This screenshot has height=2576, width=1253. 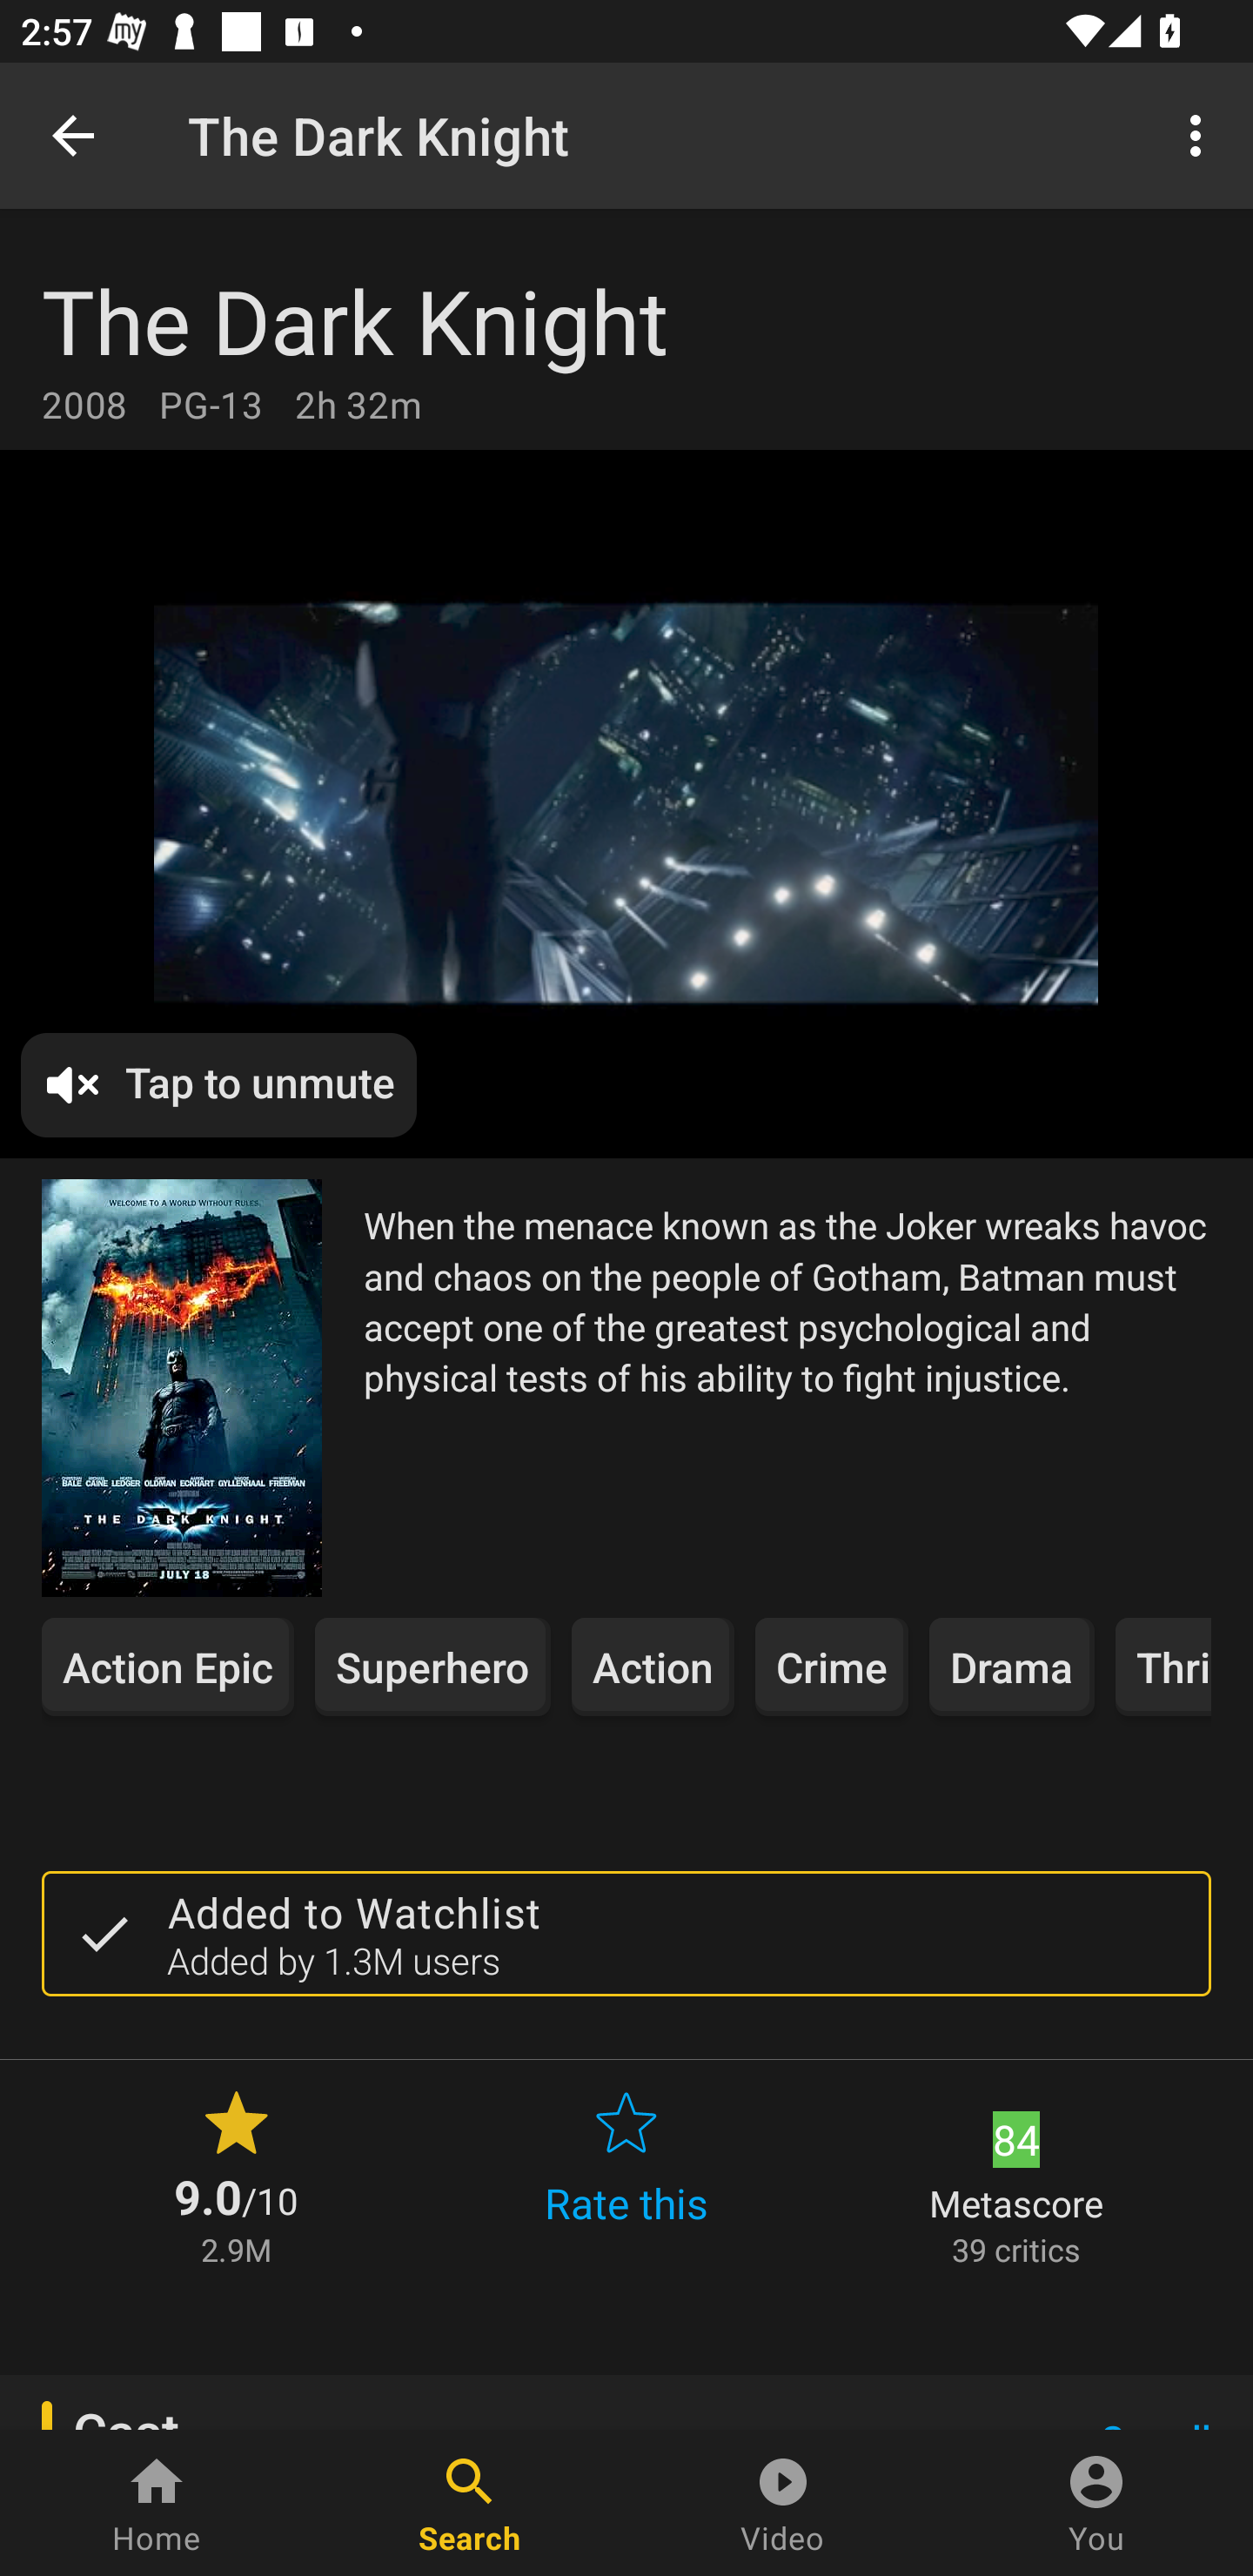 What do you see at coordinates (1096, 2503) in the screenshot?
I see `You` at bounding box center [1096, 2503].